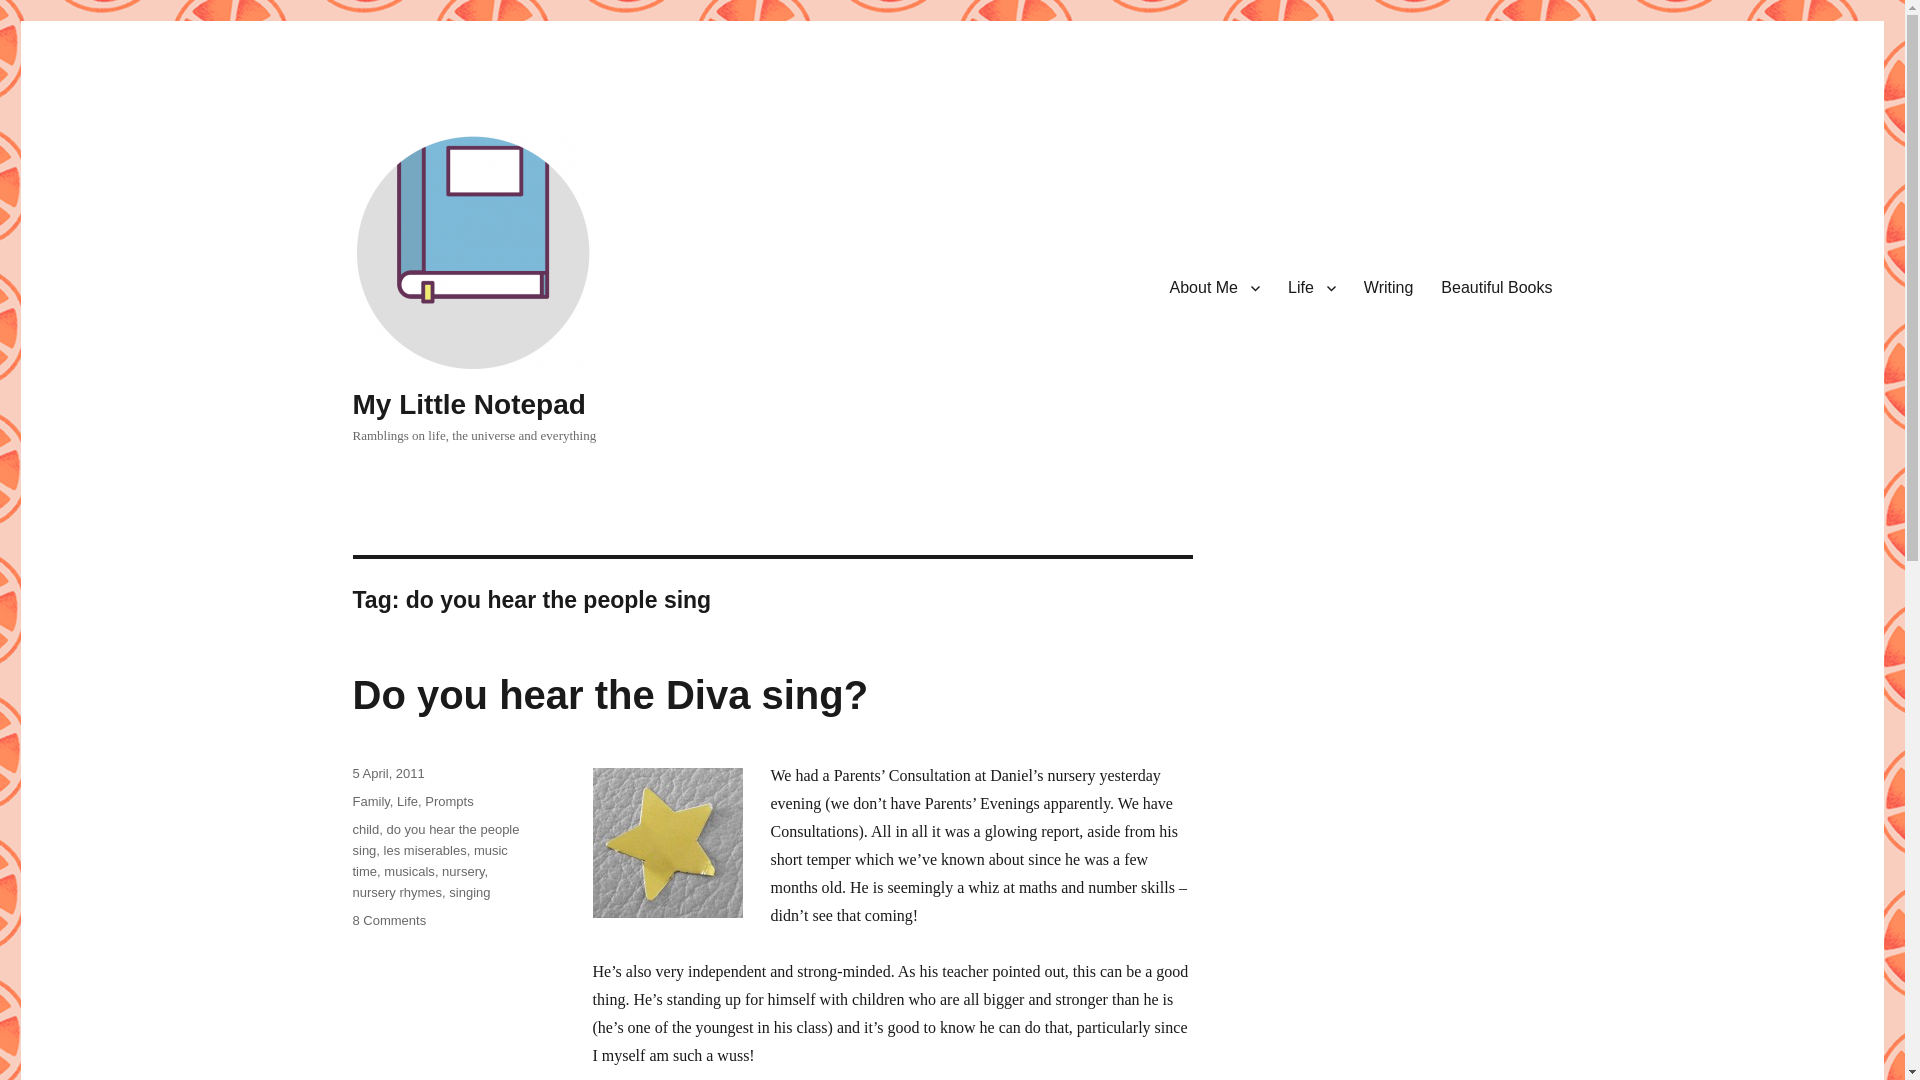  I want to click on child, so click(388, 920).